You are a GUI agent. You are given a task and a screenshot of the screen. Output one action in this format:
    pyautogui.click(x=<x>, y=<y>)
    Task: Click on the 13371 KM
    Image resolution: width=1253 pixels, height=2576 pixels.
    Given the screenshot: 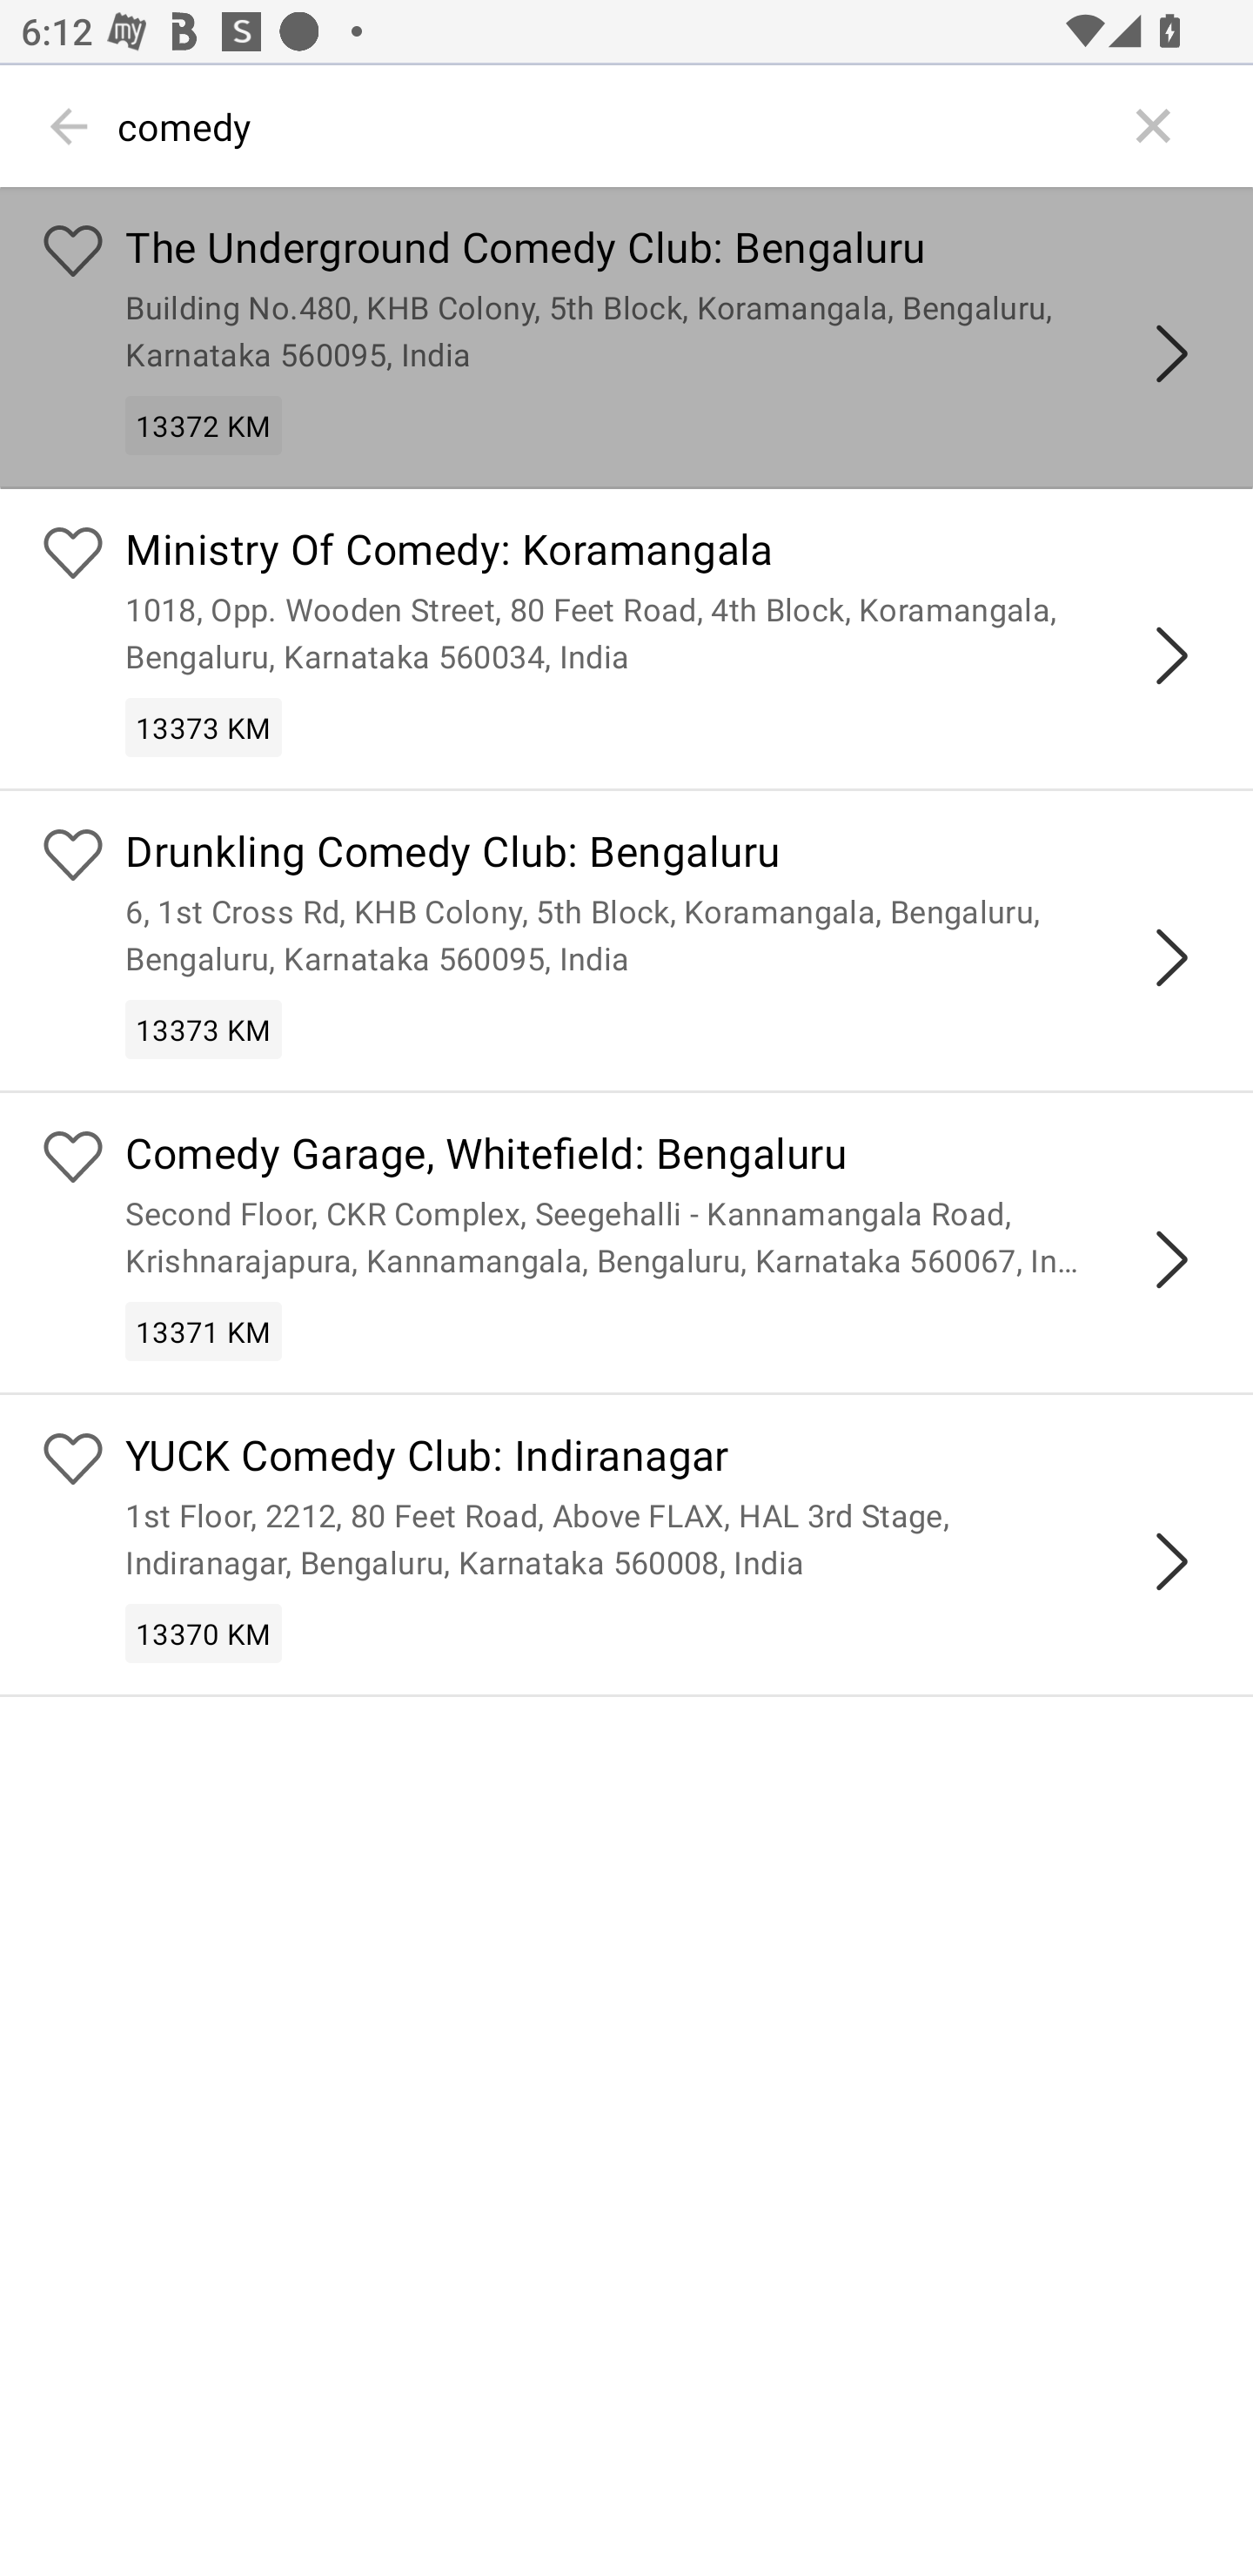 What is the action you would take?
    pyautogui.click(x=204, y=1330)
    